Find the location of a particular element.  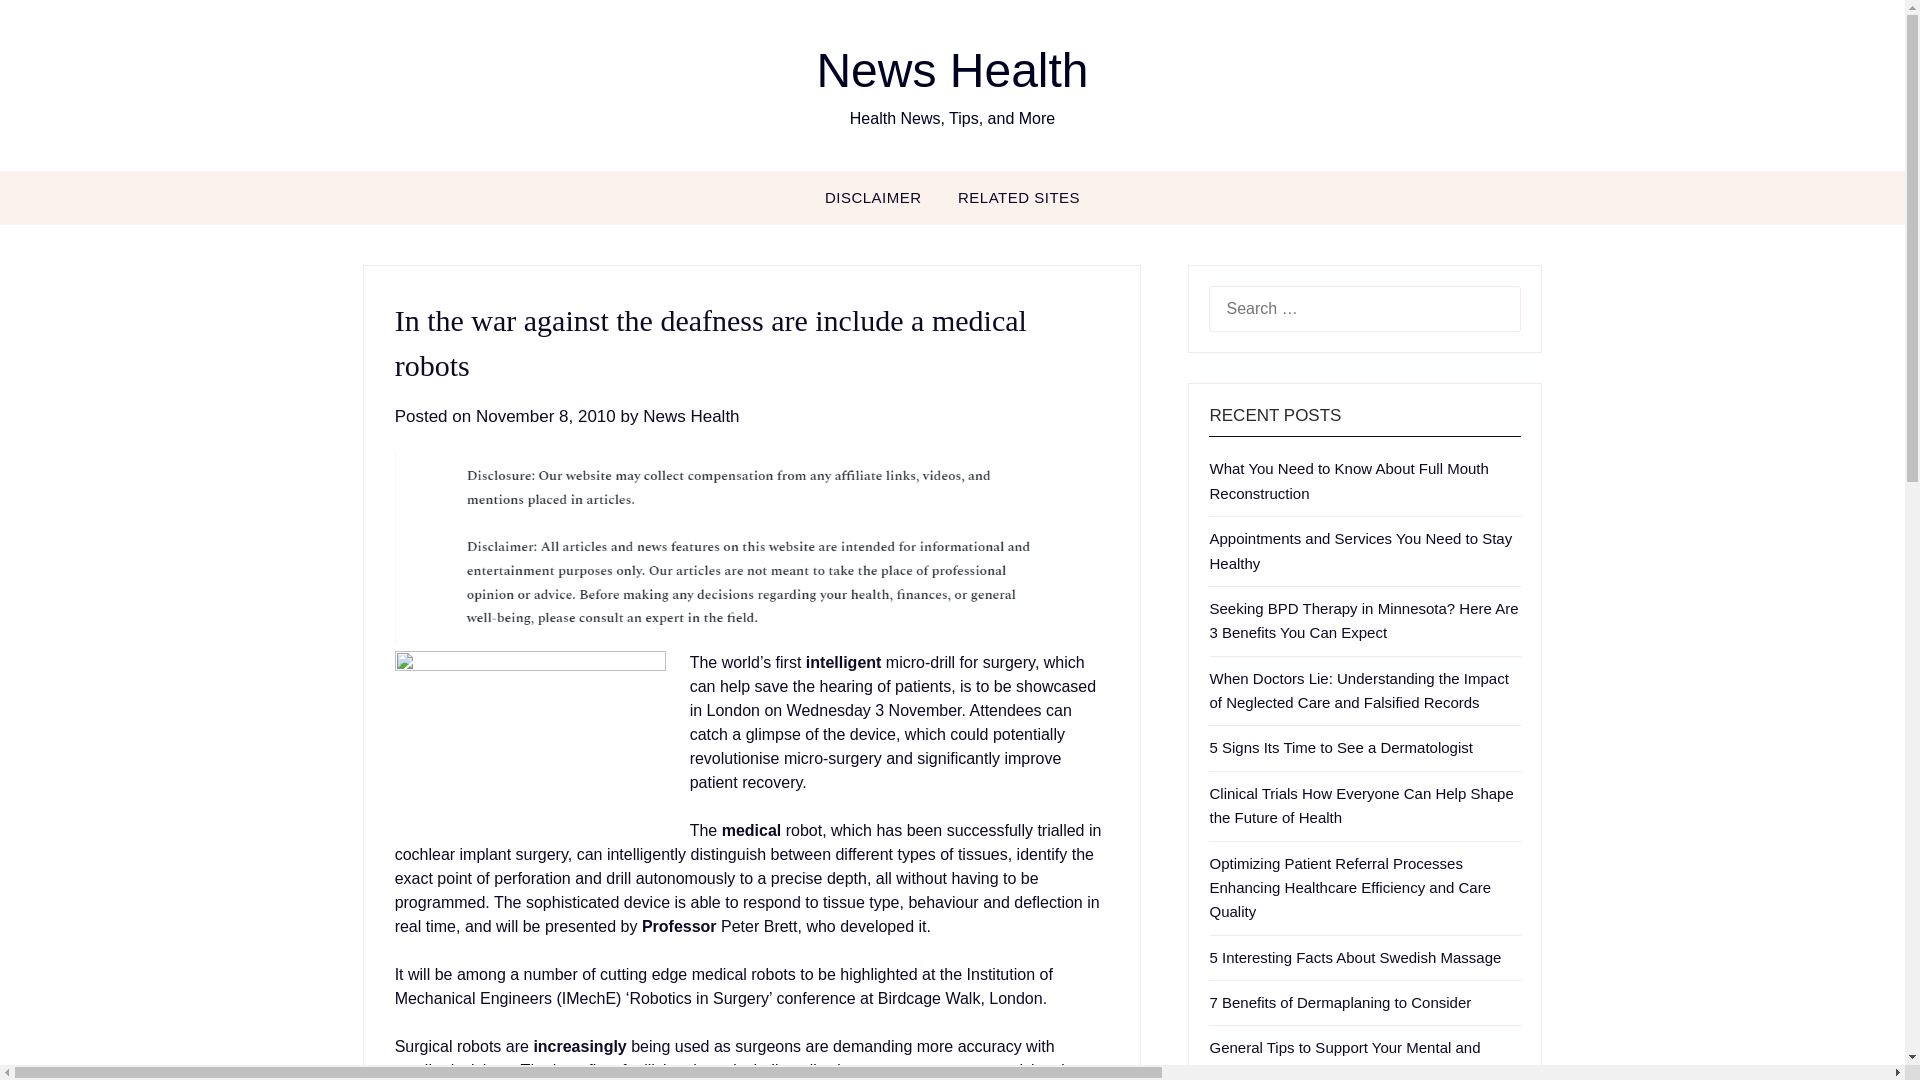

7 Benefits of Dermaplaning to Consider is located at coordinates (1340, 1002).